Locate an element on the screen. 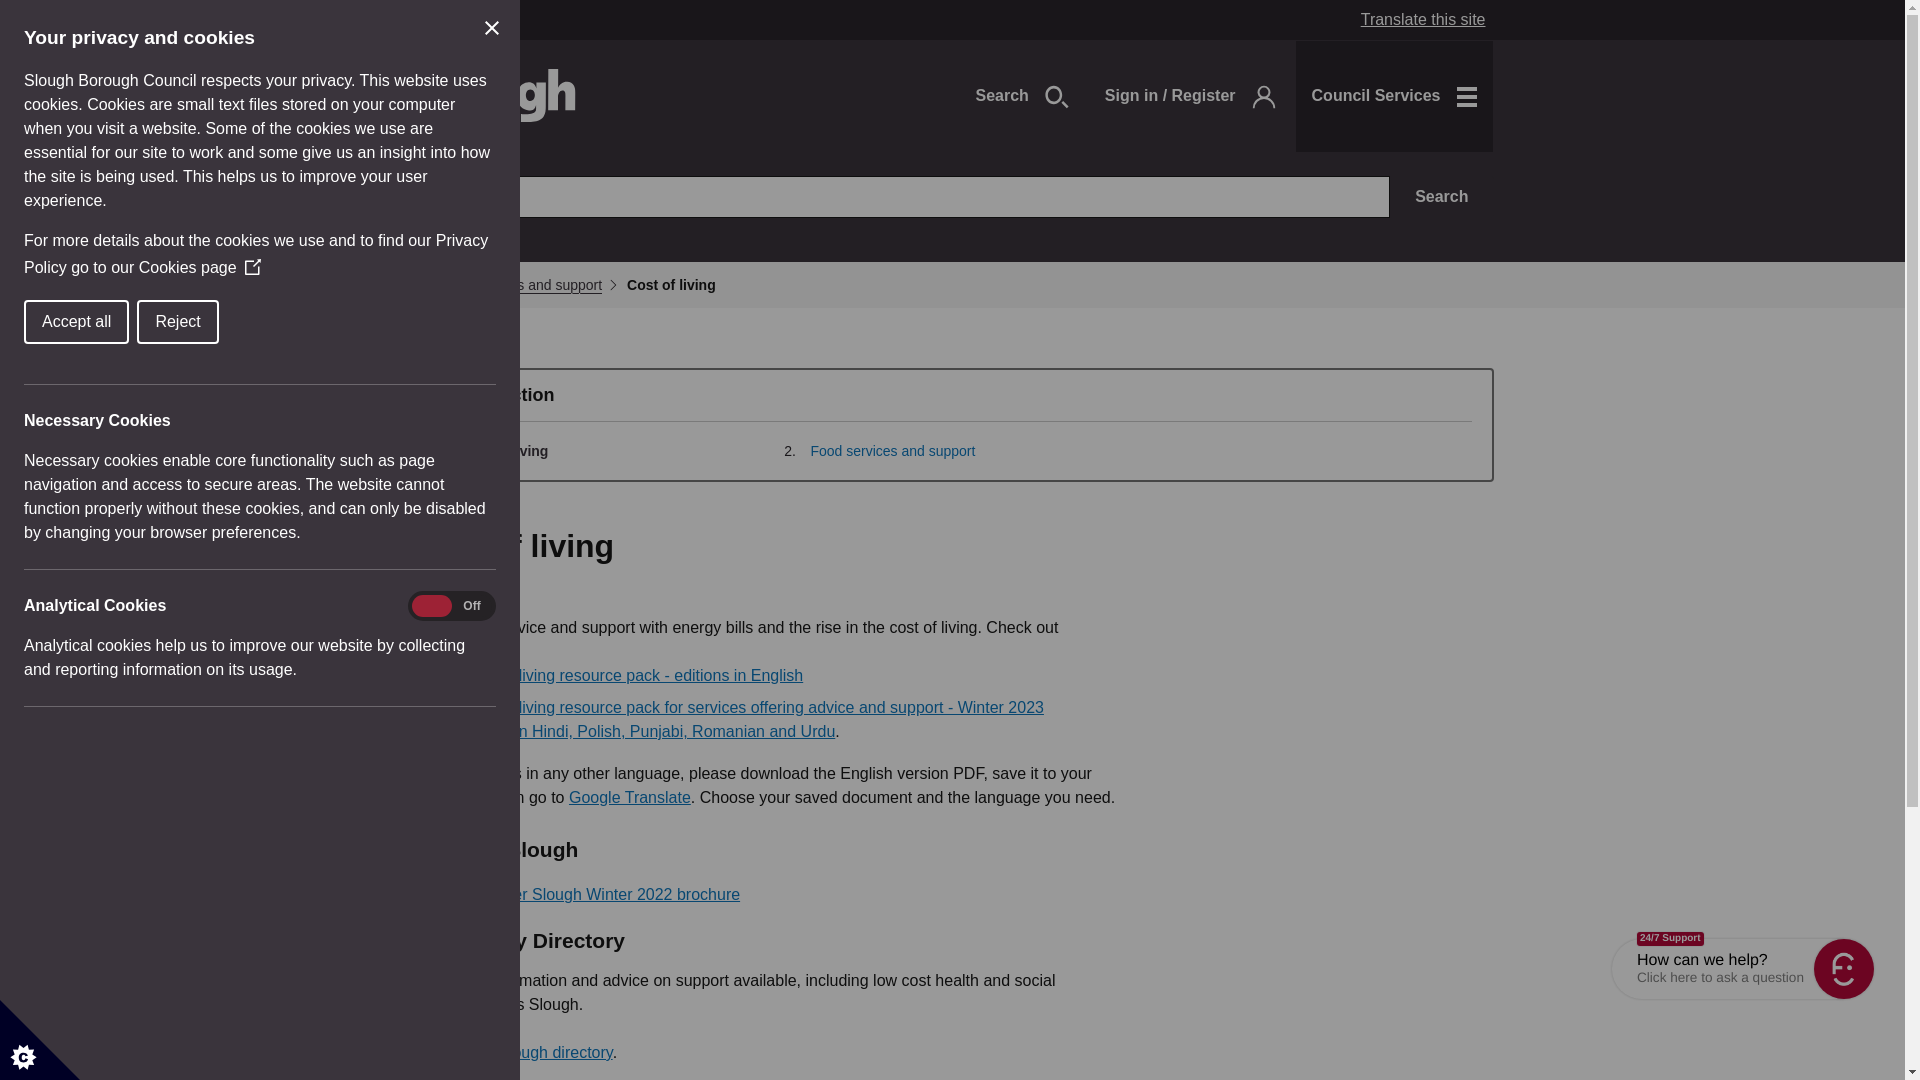  Food services and support is located at coordinates (892, 450).